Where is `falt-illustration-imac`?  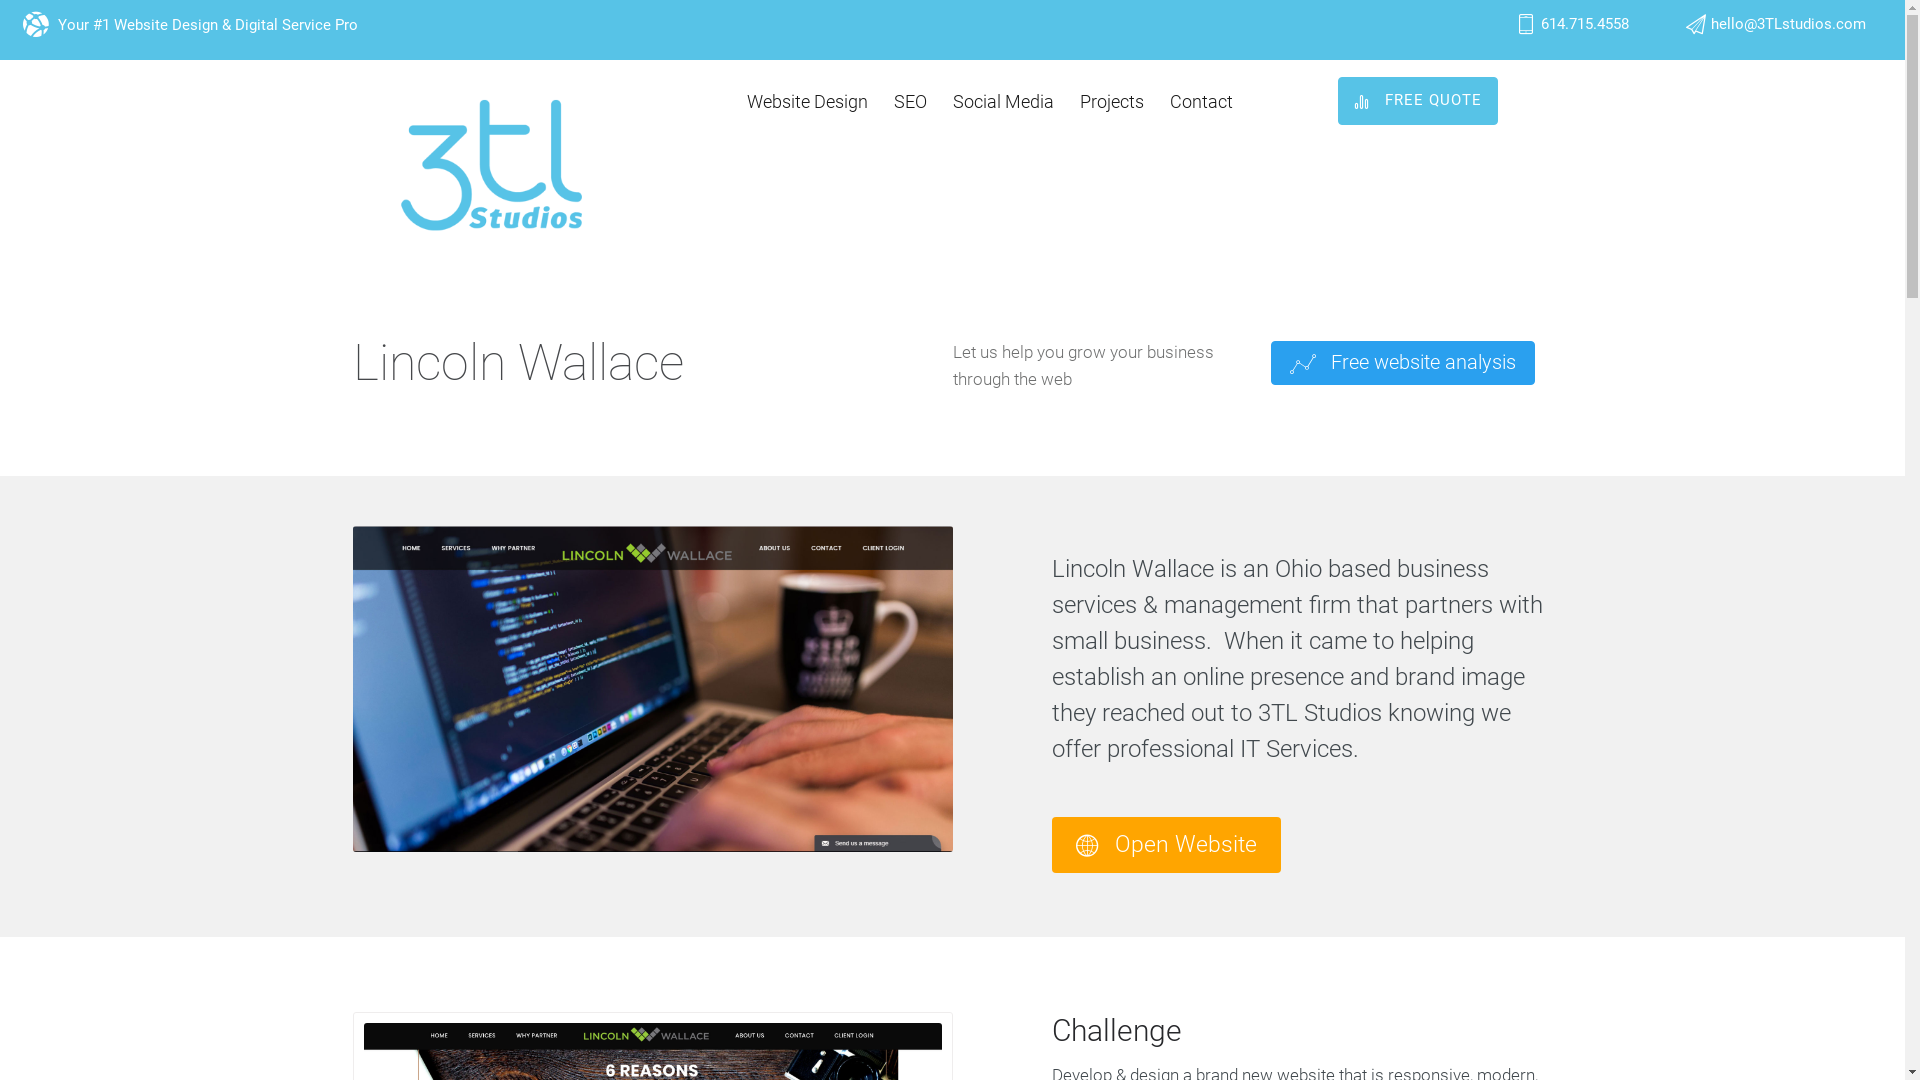 falt-illustration-imac is located at coordinates (652, 690).